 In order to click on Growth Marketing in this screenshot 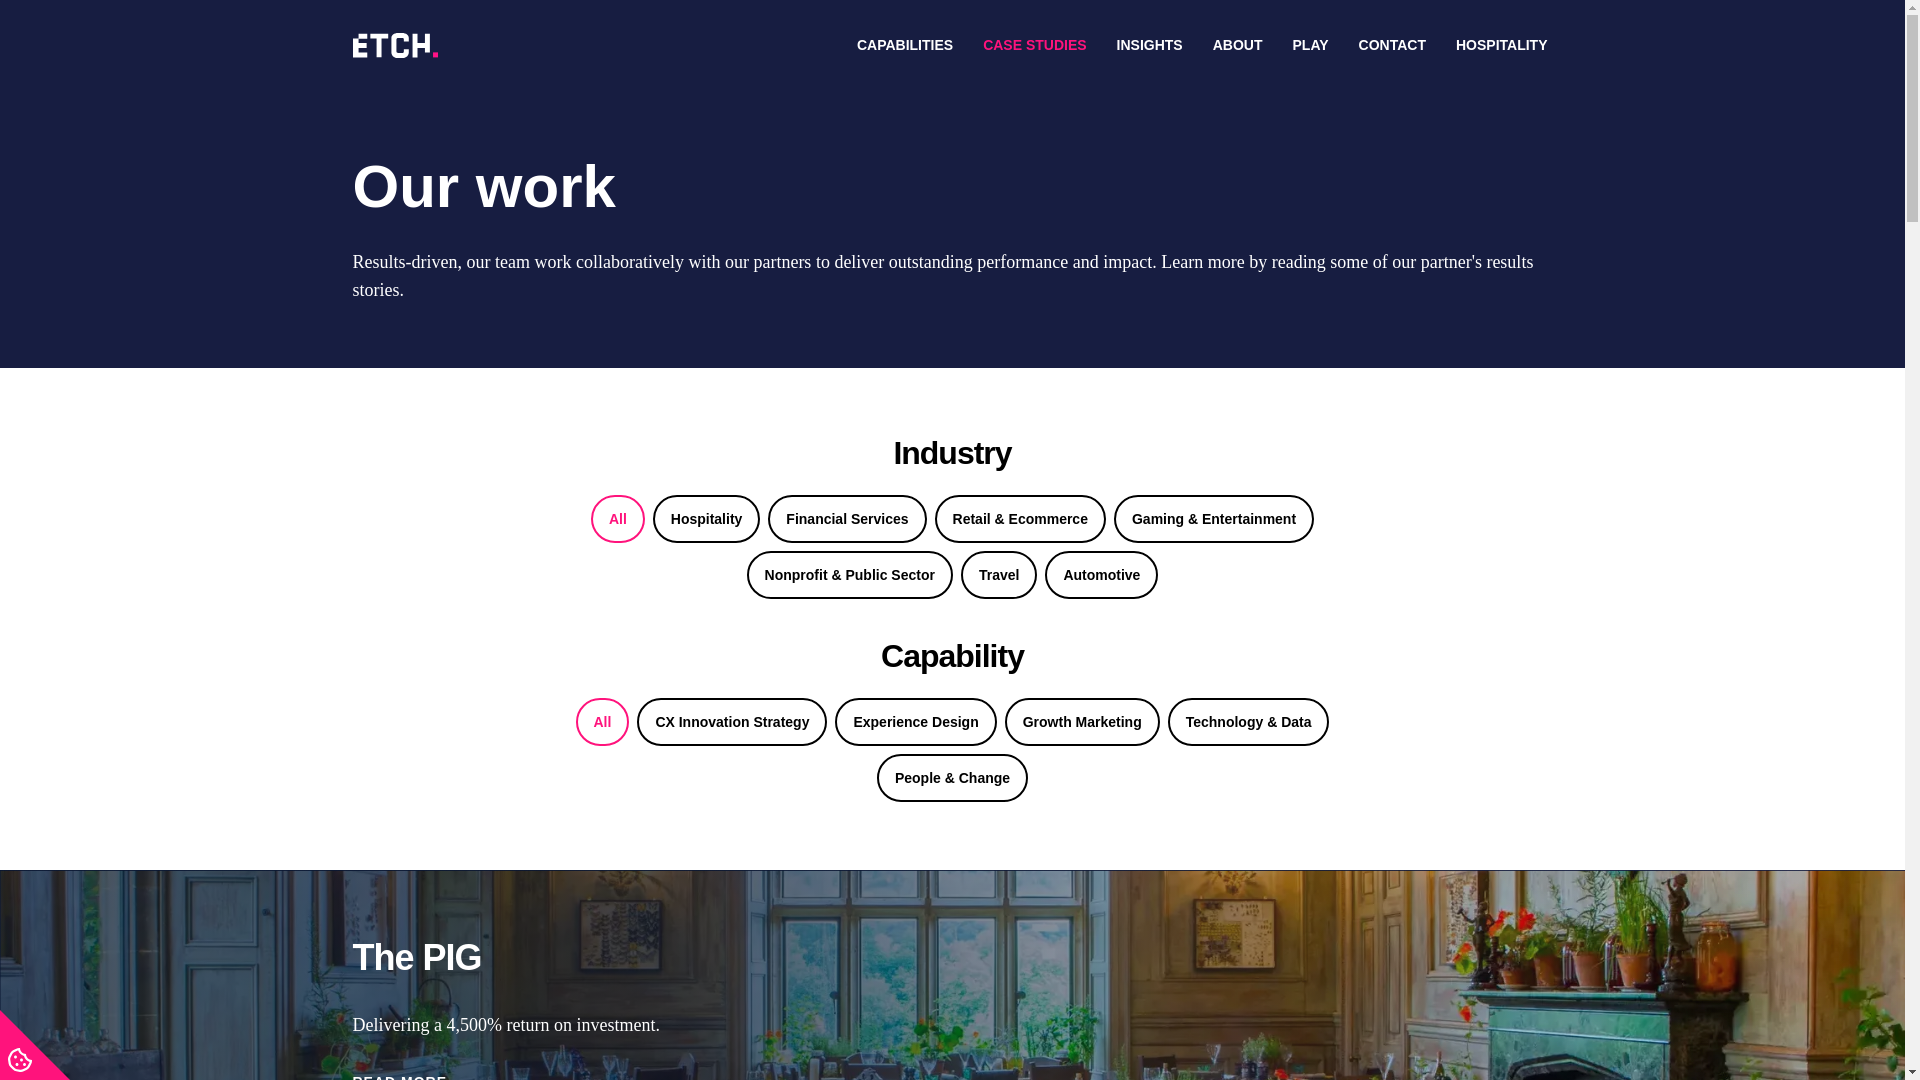, I will do `click(1082, 722)`.